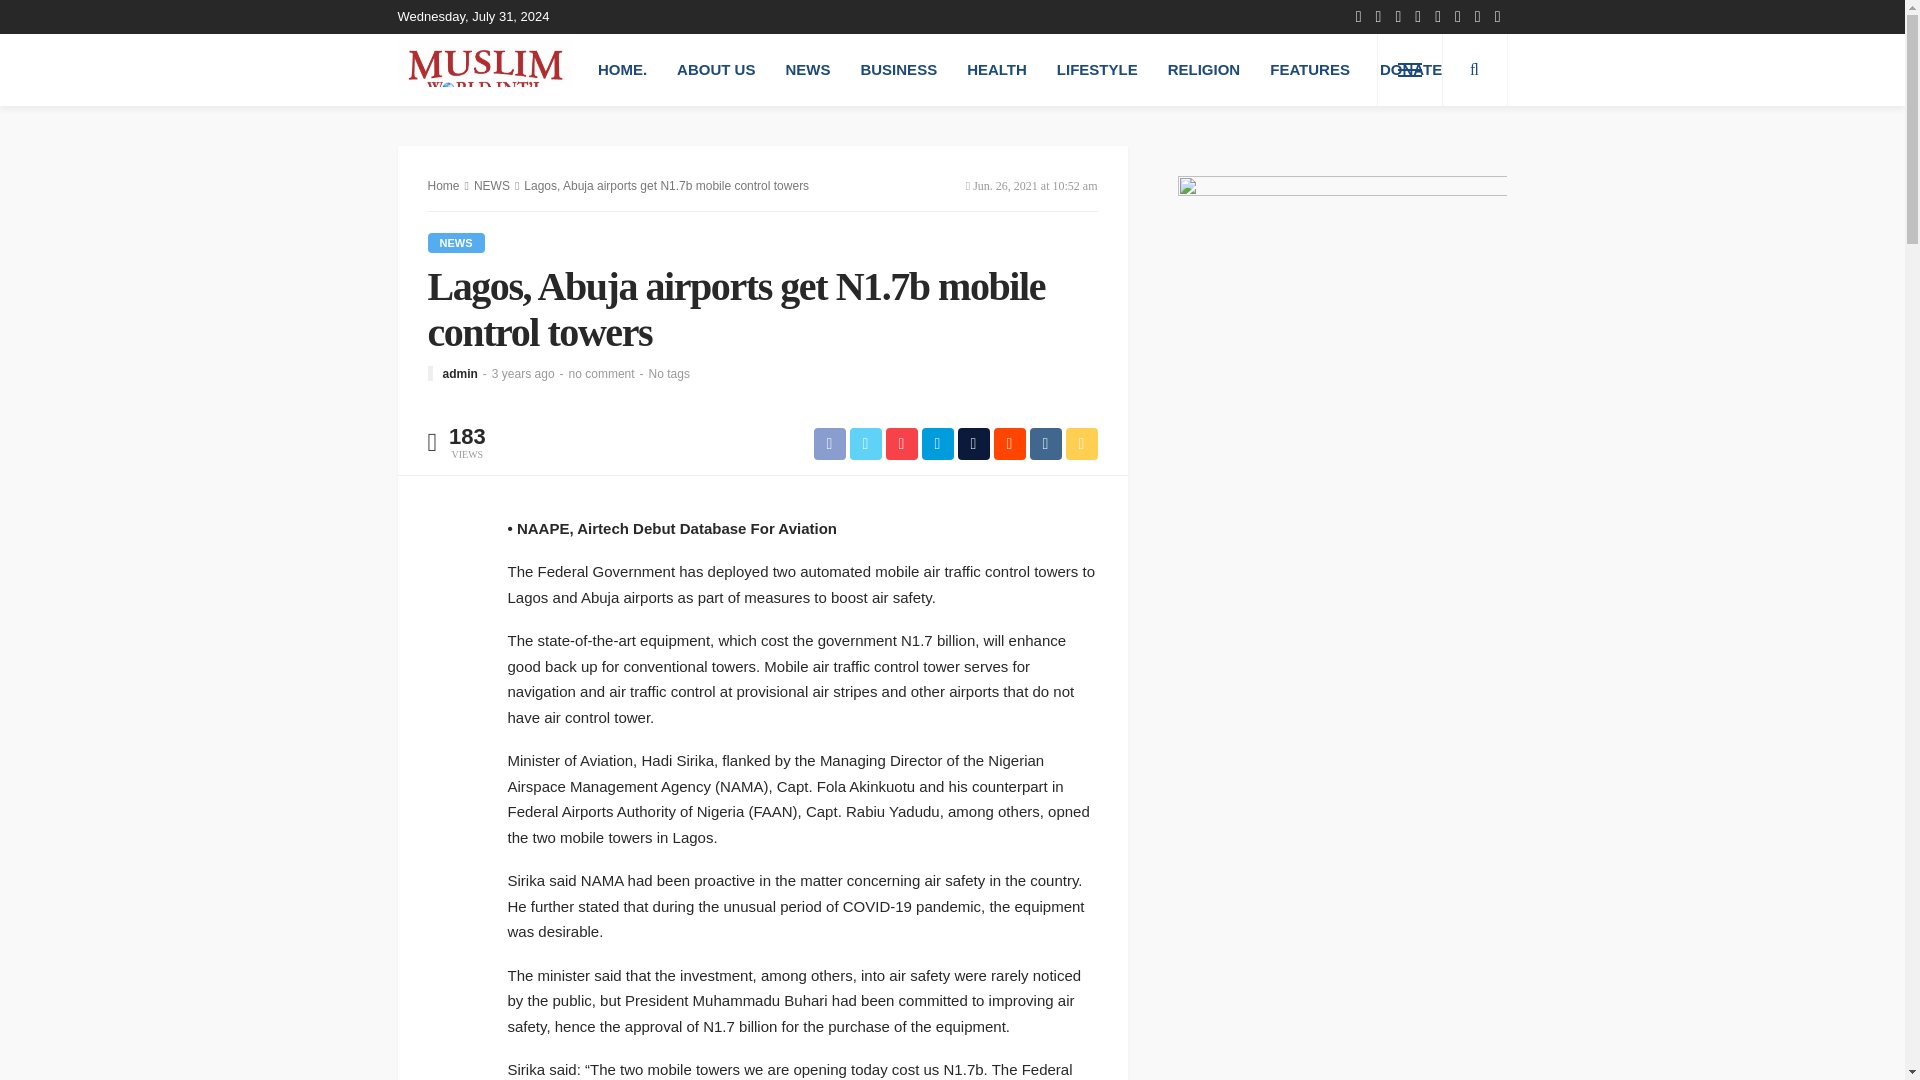 The width and height of the screenshot is (1920, 1080). Describe the element at coordinates (1098, 69) in the screenshot. I see `LIFESTYLE` at that location.